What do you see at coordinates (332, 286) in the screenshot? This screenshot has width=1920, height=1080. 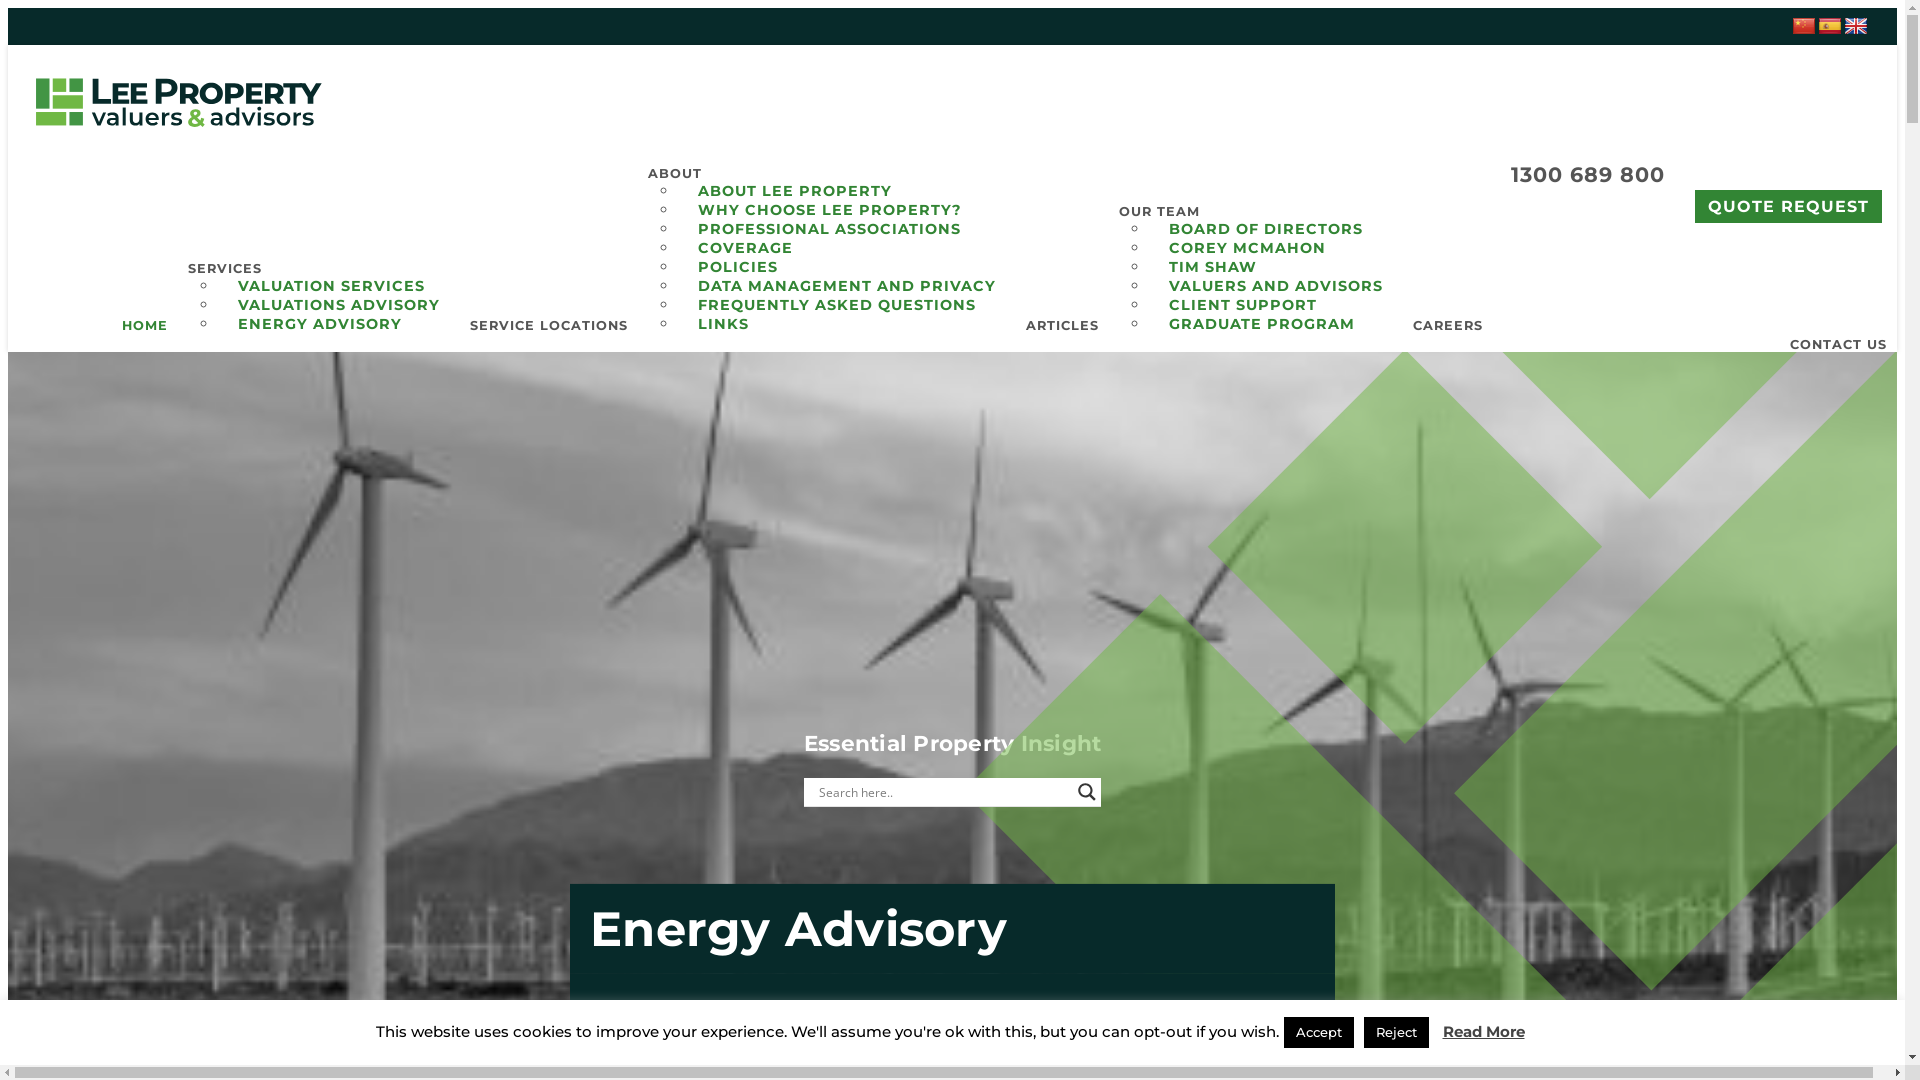 I see `VALUATION SERVICES` at bounding box center [332, 286].